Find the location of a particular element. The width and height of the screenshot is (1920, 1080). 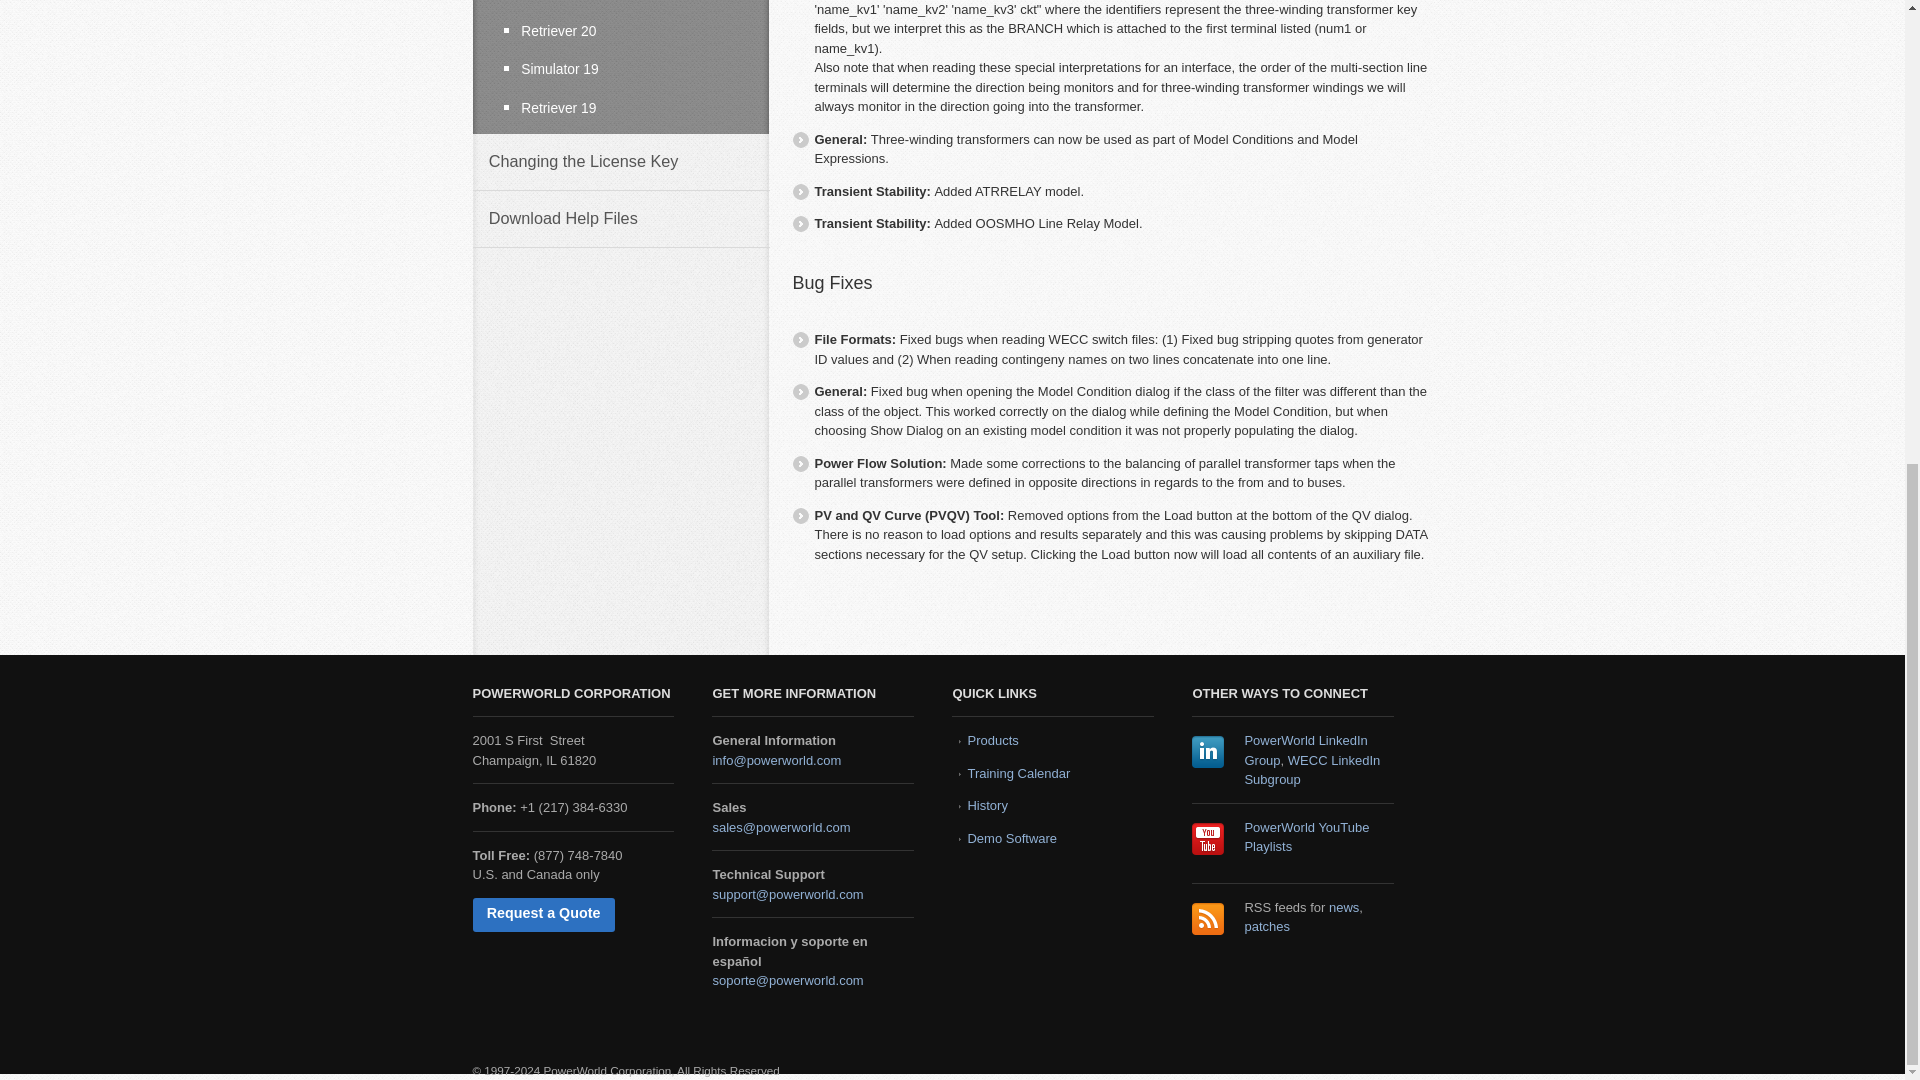

Request a Quote is located at coordinates (543, 914).